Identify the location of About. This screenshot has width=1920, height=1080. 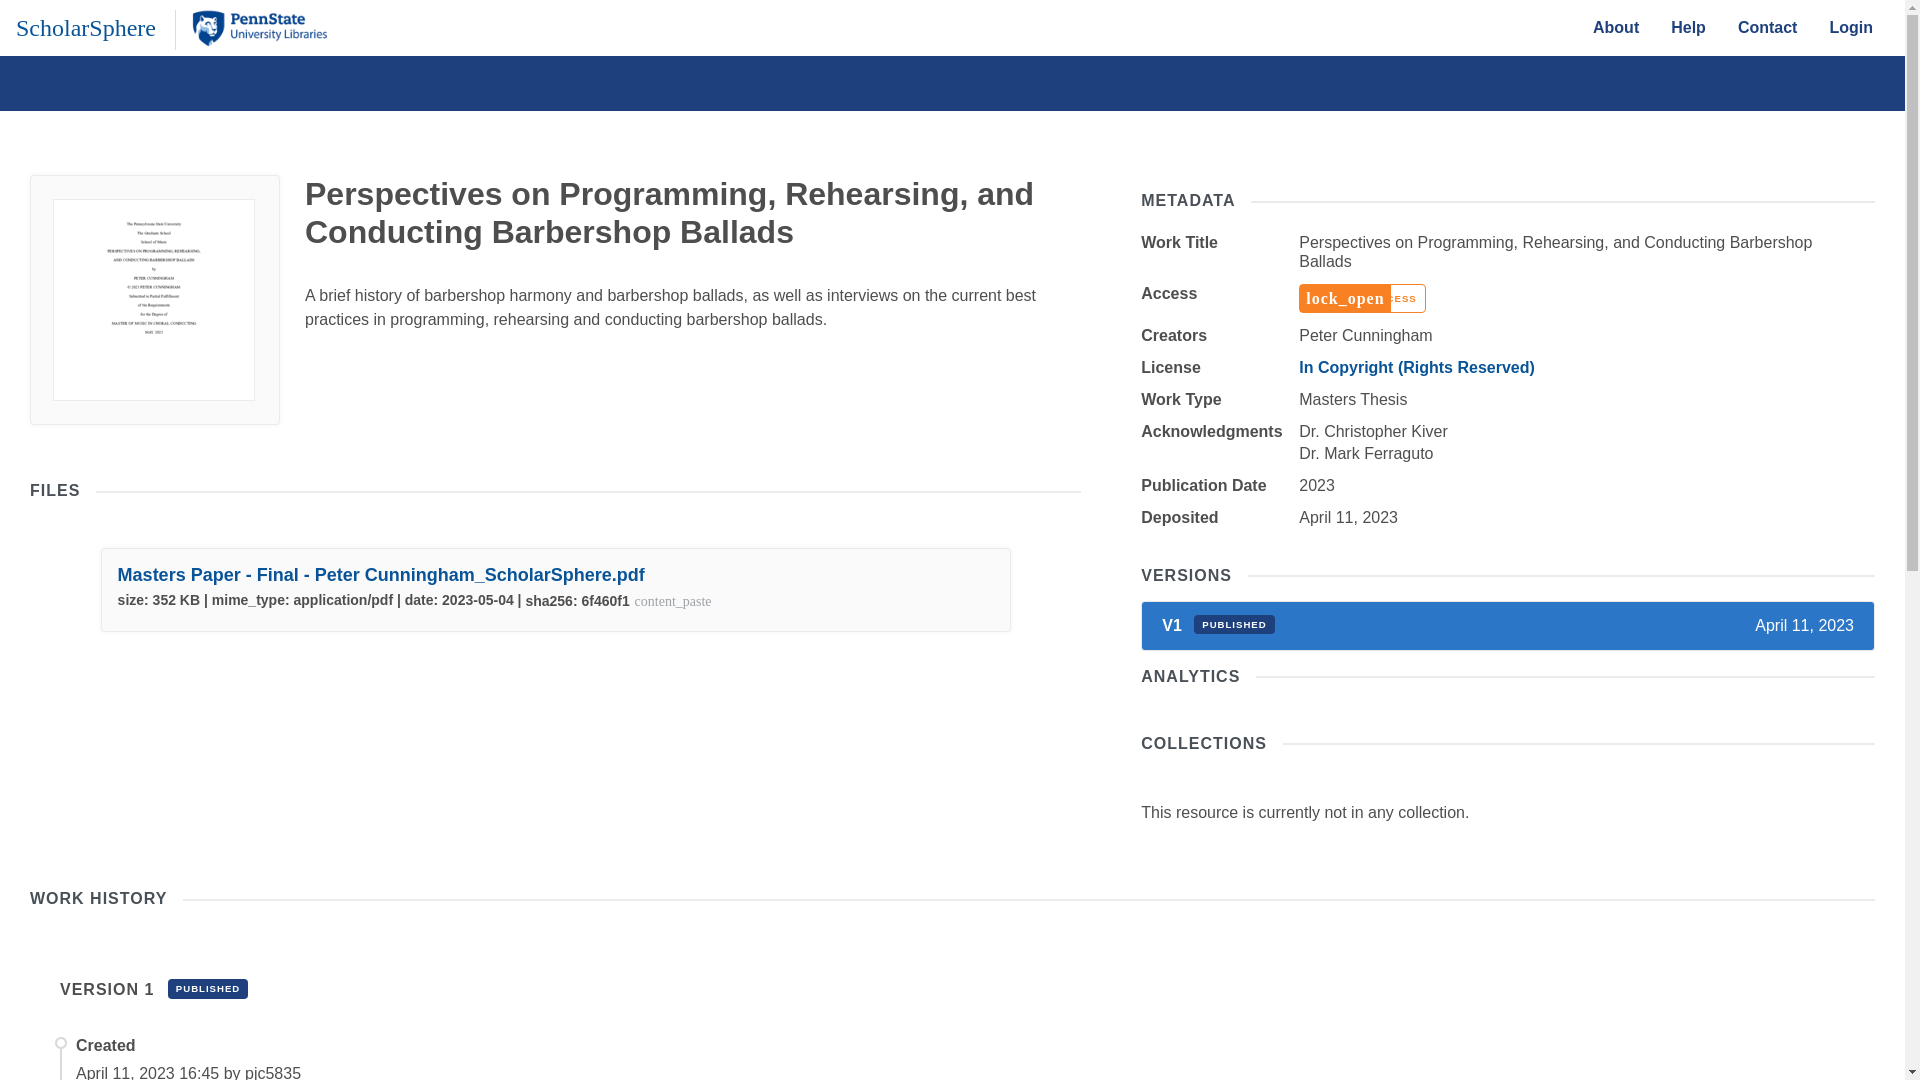
(1616, 27).